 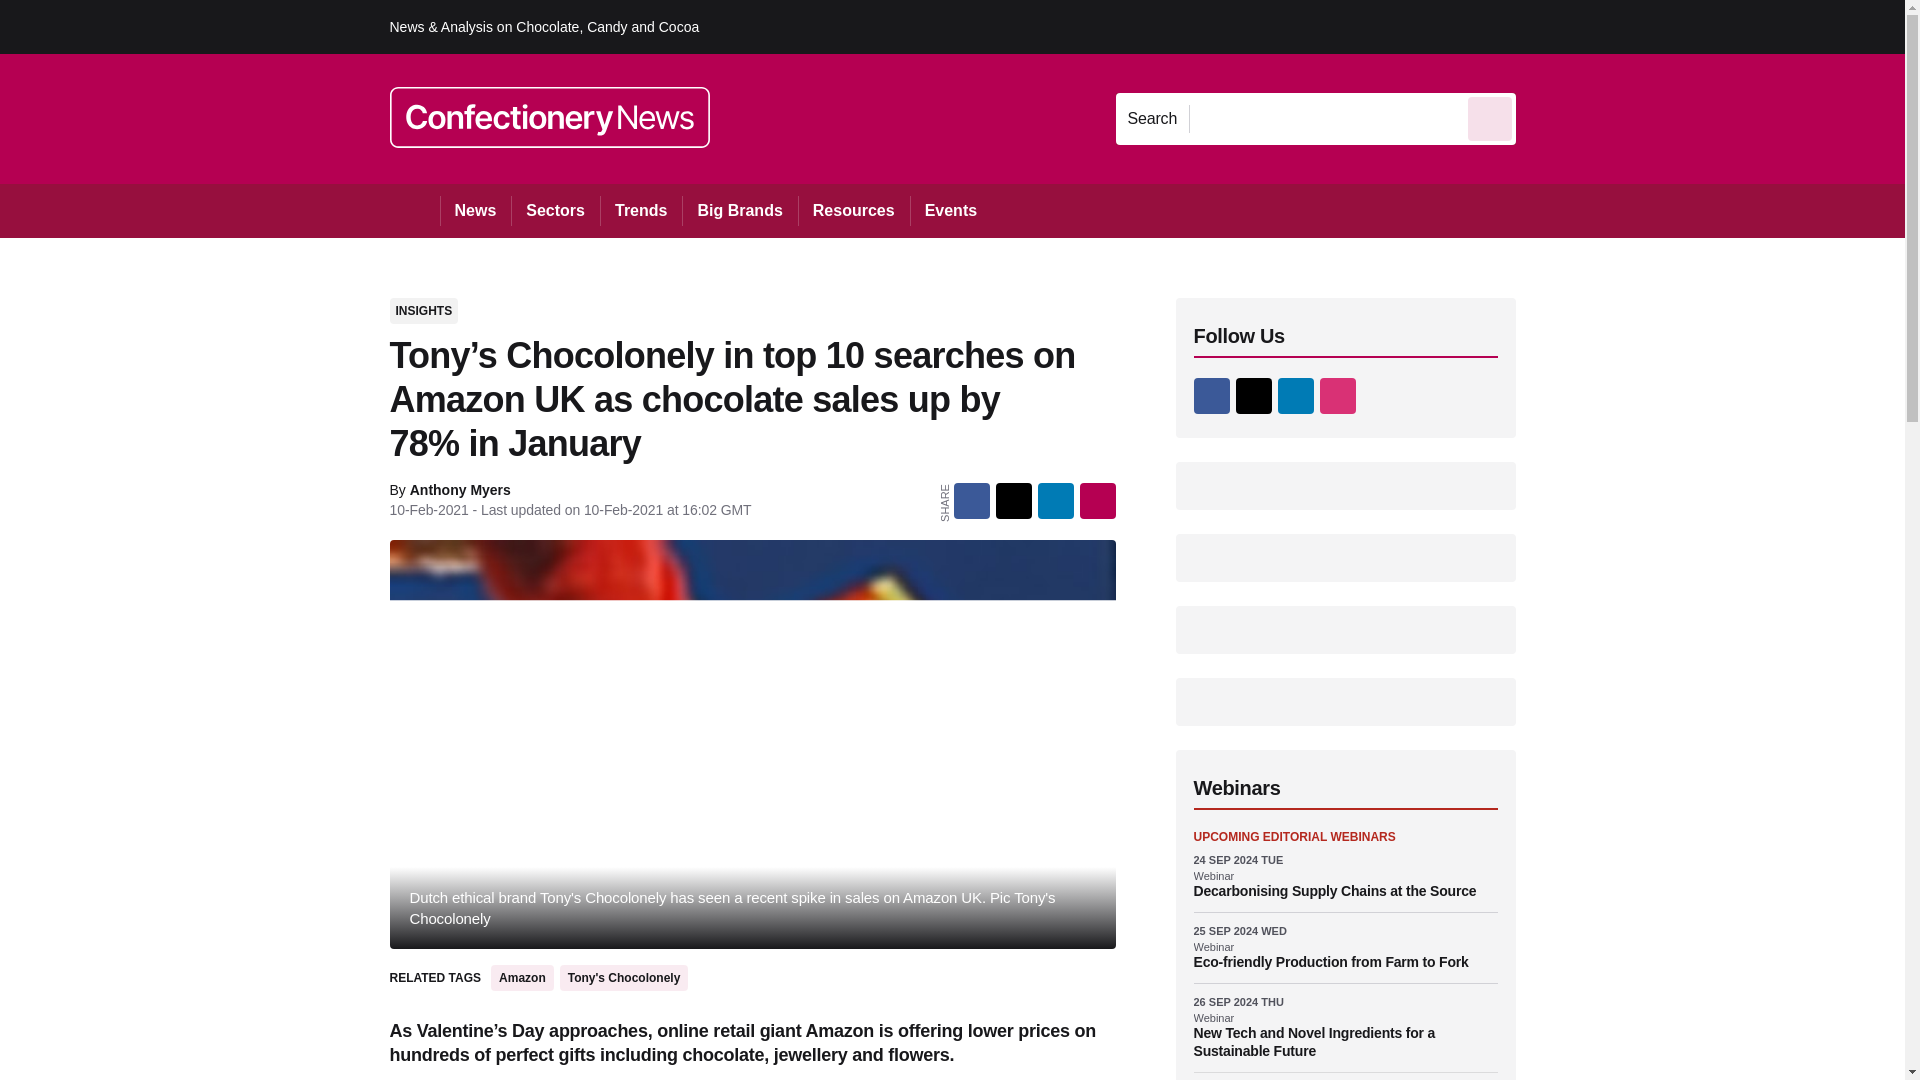 What do you see at coordinates (1545, 26) in the screenshot?
I see `Sign in` at bounding box center [1545, 26].